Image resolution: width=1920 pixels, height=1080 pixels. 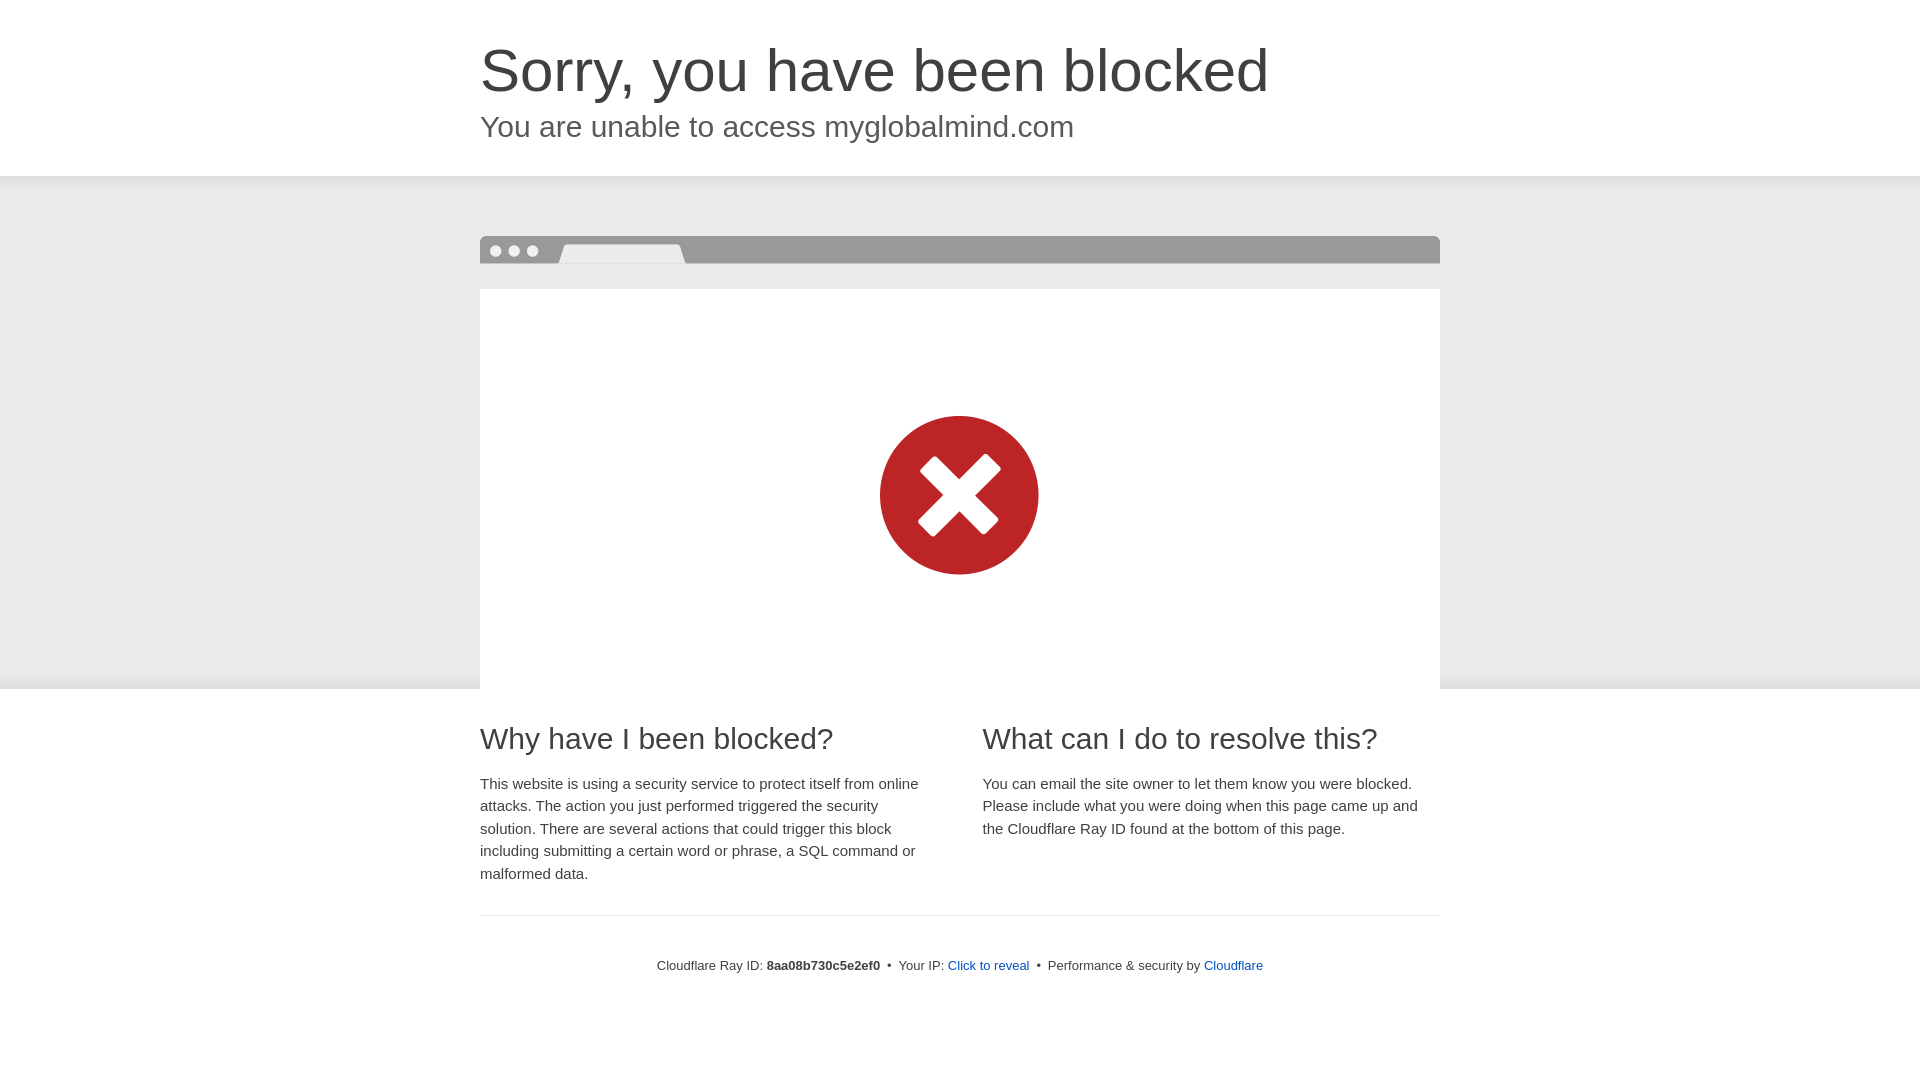 I want to click on Click to reveal, so click(x=988, y=966).